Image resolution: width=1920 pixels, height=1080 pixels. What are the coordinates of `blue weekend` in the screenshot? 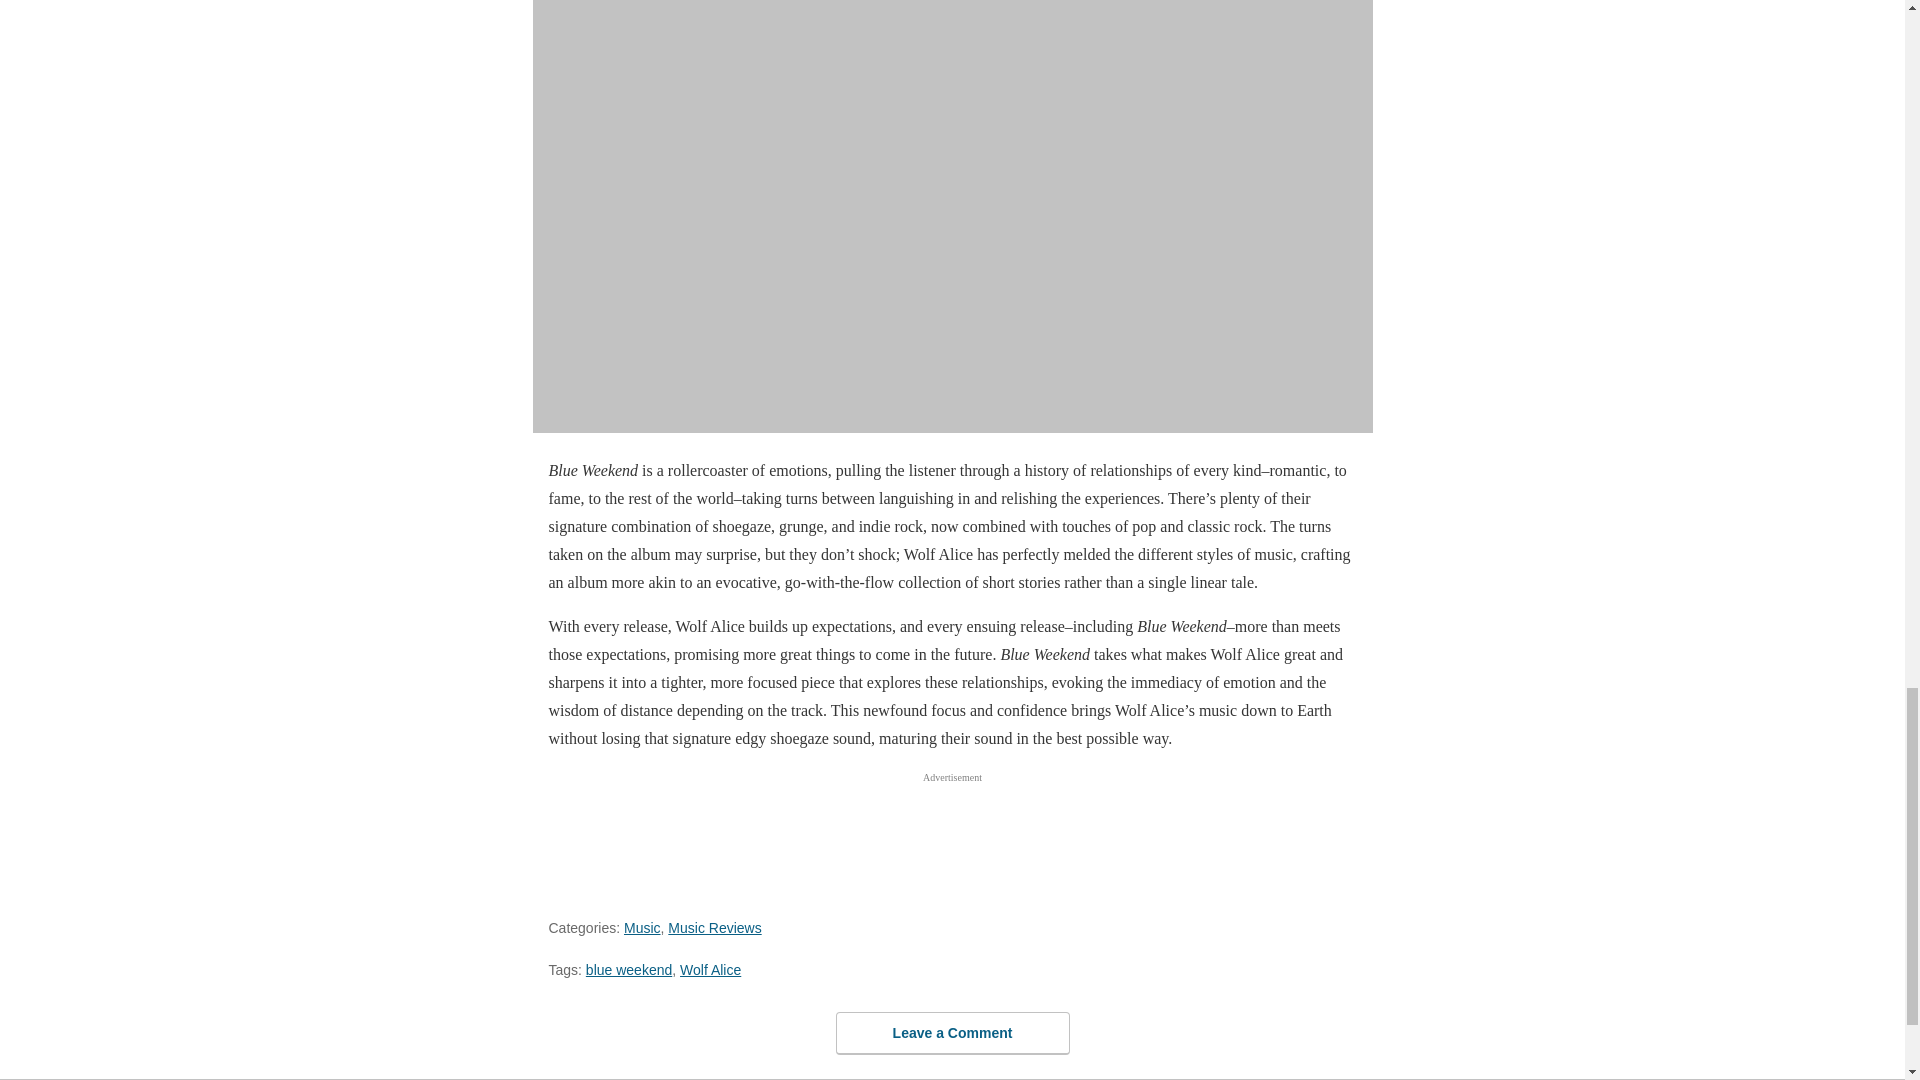 It's located at (628, 970).